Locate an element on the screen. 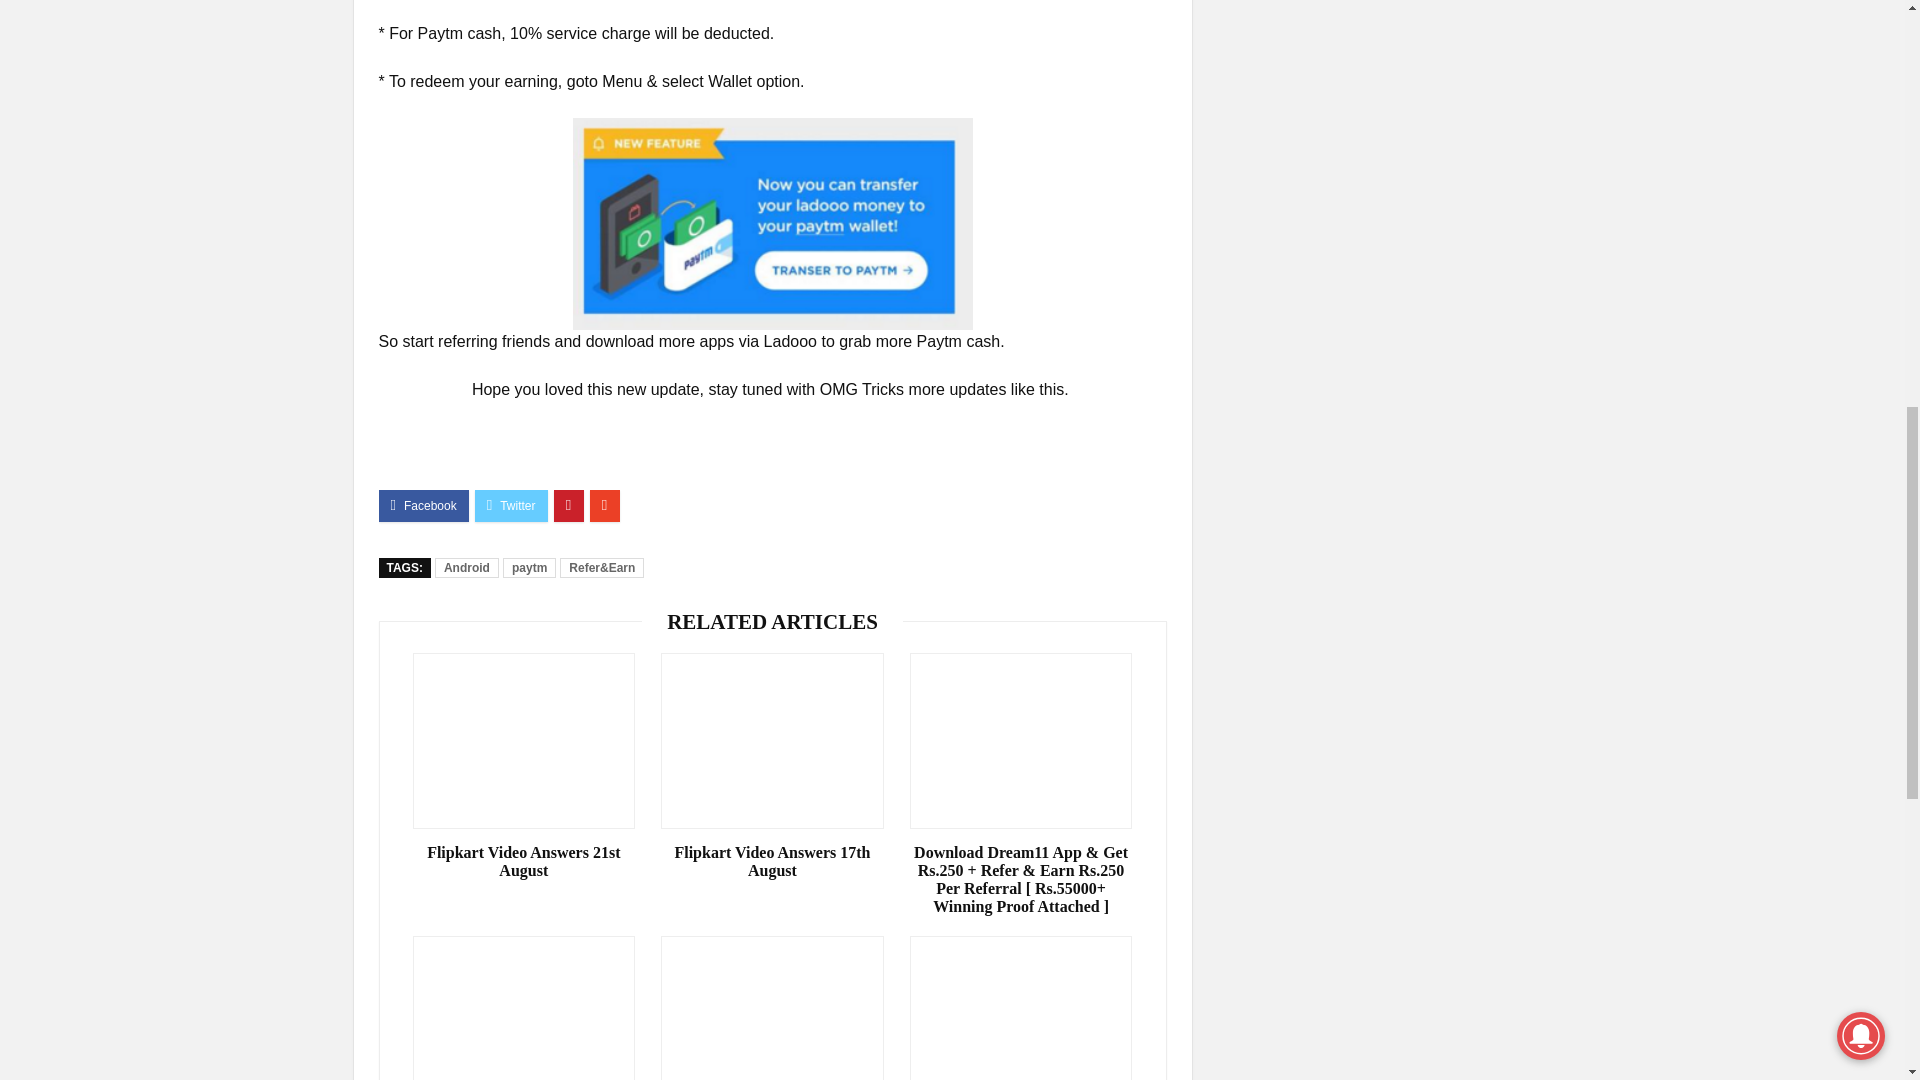 The height and width of the screenshot is (1080, 1920). Flipkart Video Answers 21st August is located at coordinates (524, 862).